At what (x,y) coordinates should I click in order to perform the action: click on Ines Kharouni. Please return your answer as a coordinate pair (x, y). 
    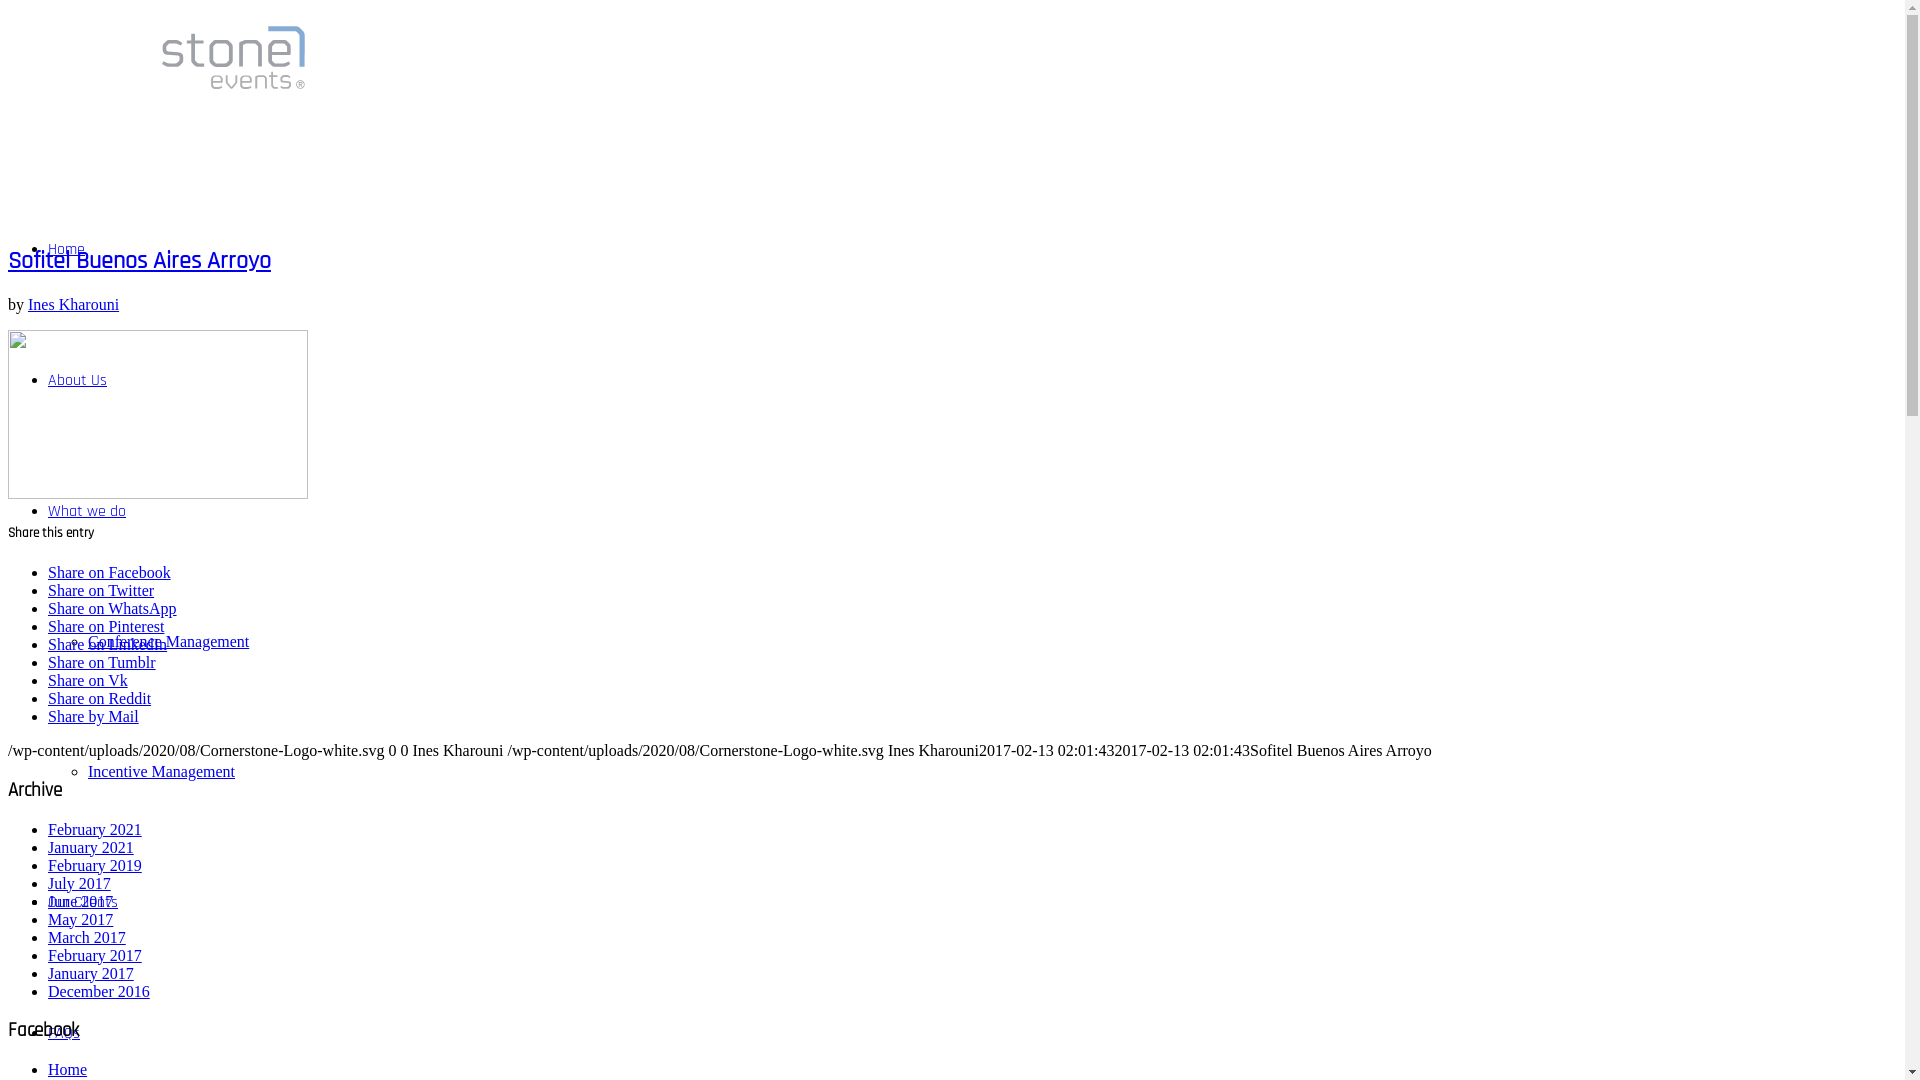
    Looking at the image, I should click on (74, 304).